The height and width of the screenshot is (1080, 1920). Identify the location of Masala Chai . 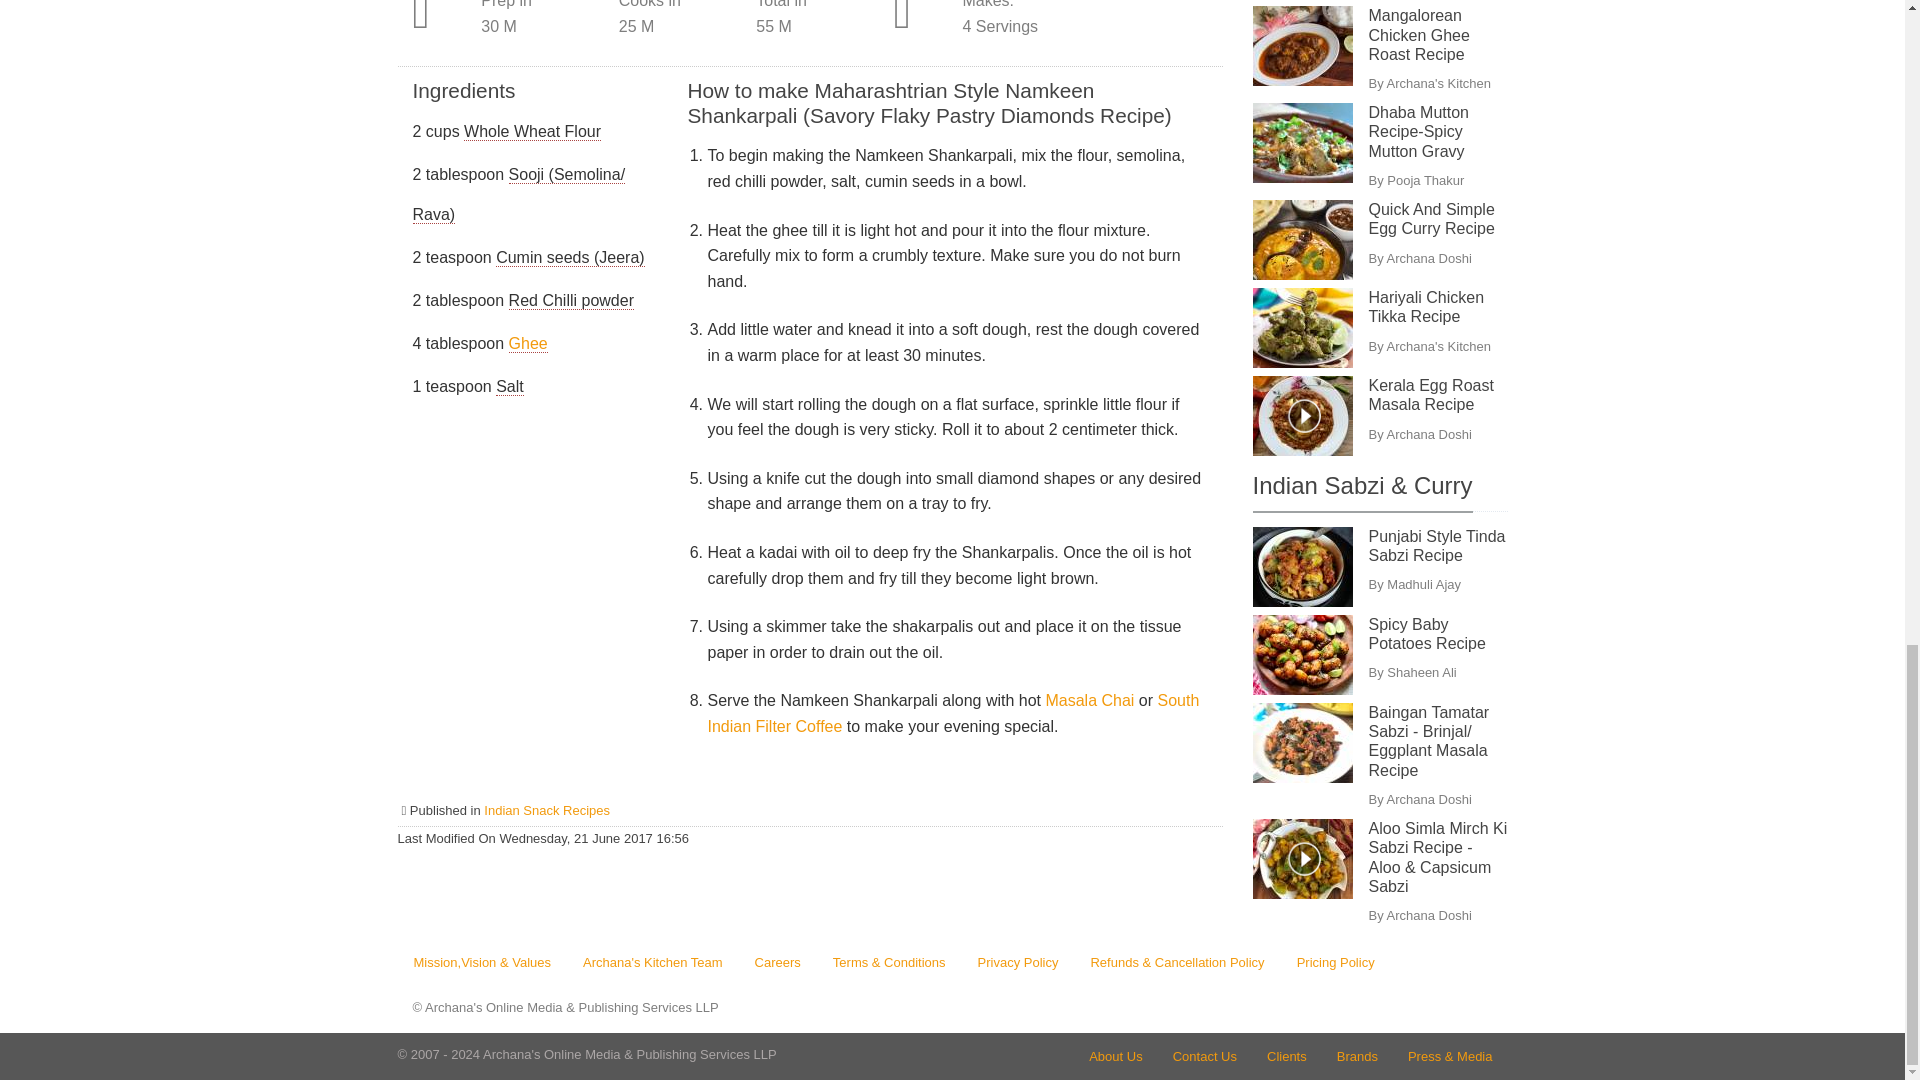
(1091, 700).